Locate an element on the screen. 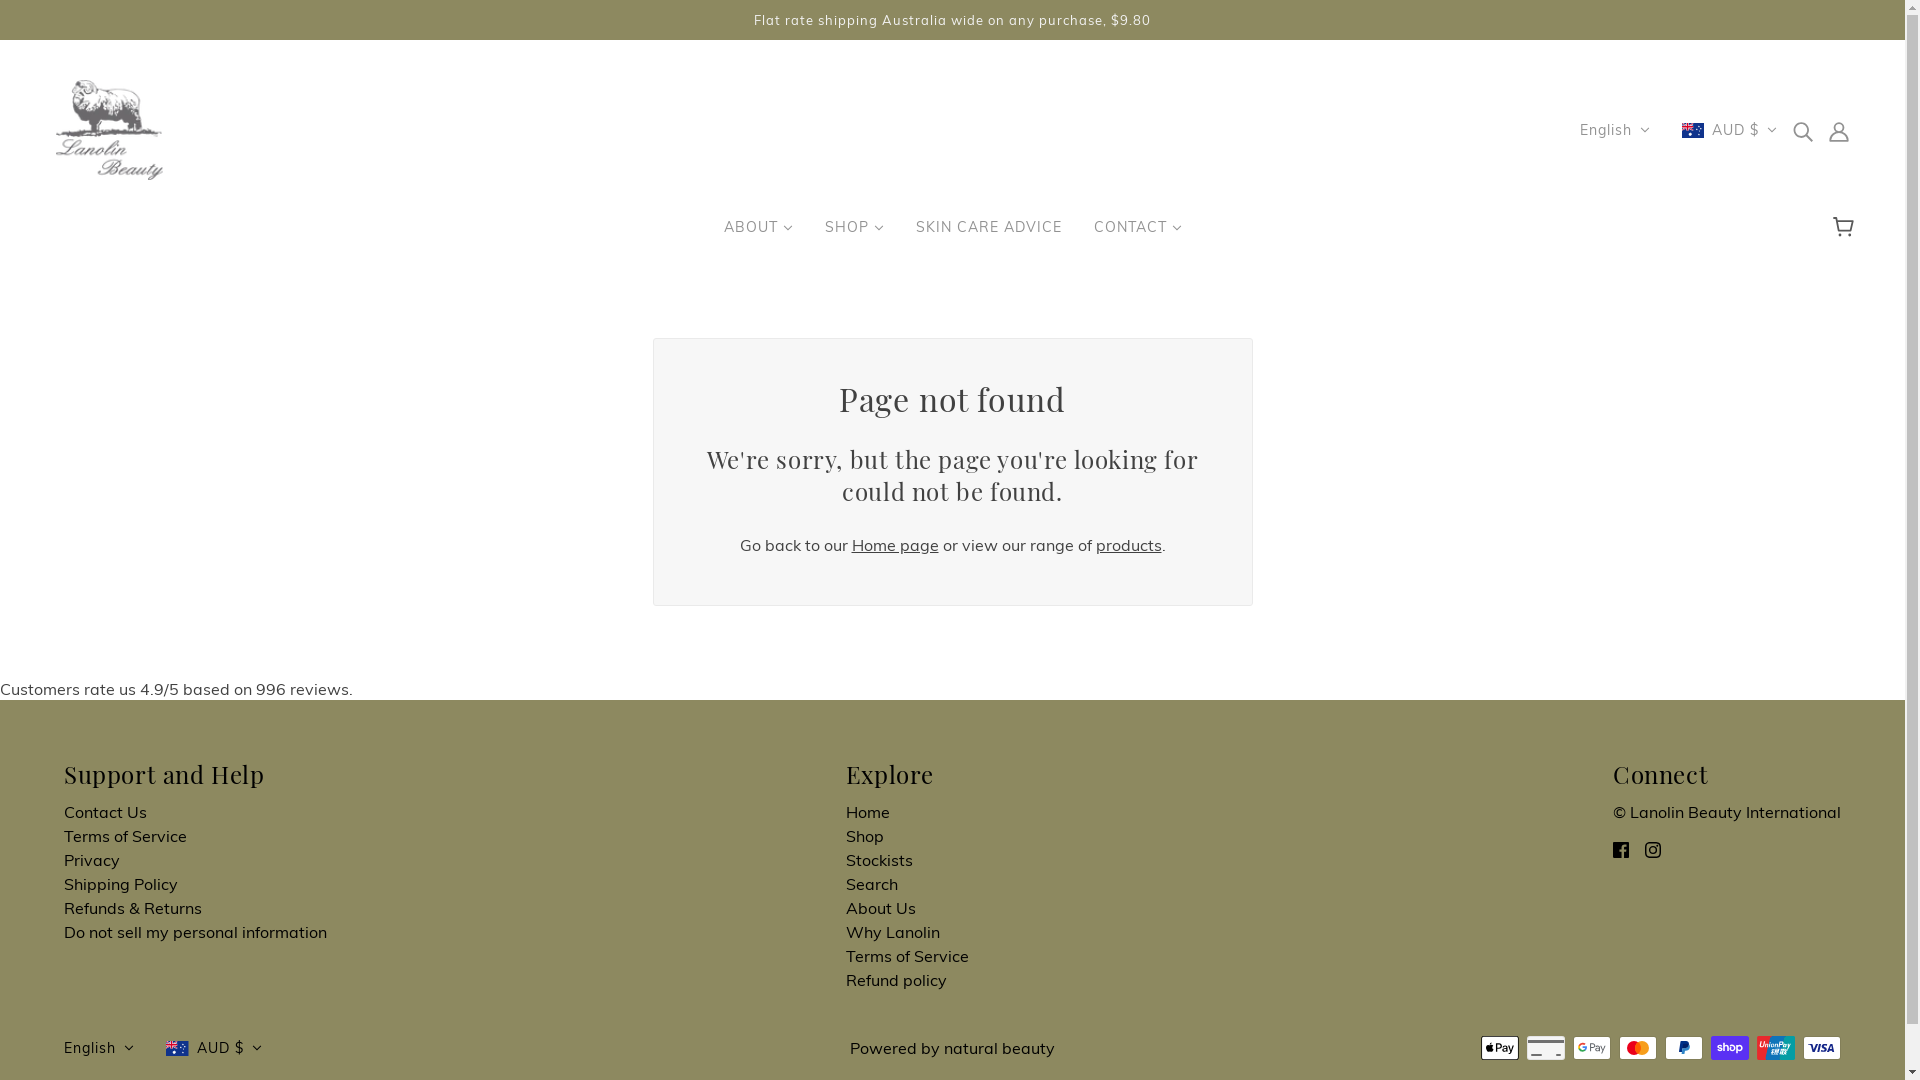 Image resolution: width=1920 pixels, height=1080 pixels. SKIN CARE ADVICE is located at coordinates (989, 235).